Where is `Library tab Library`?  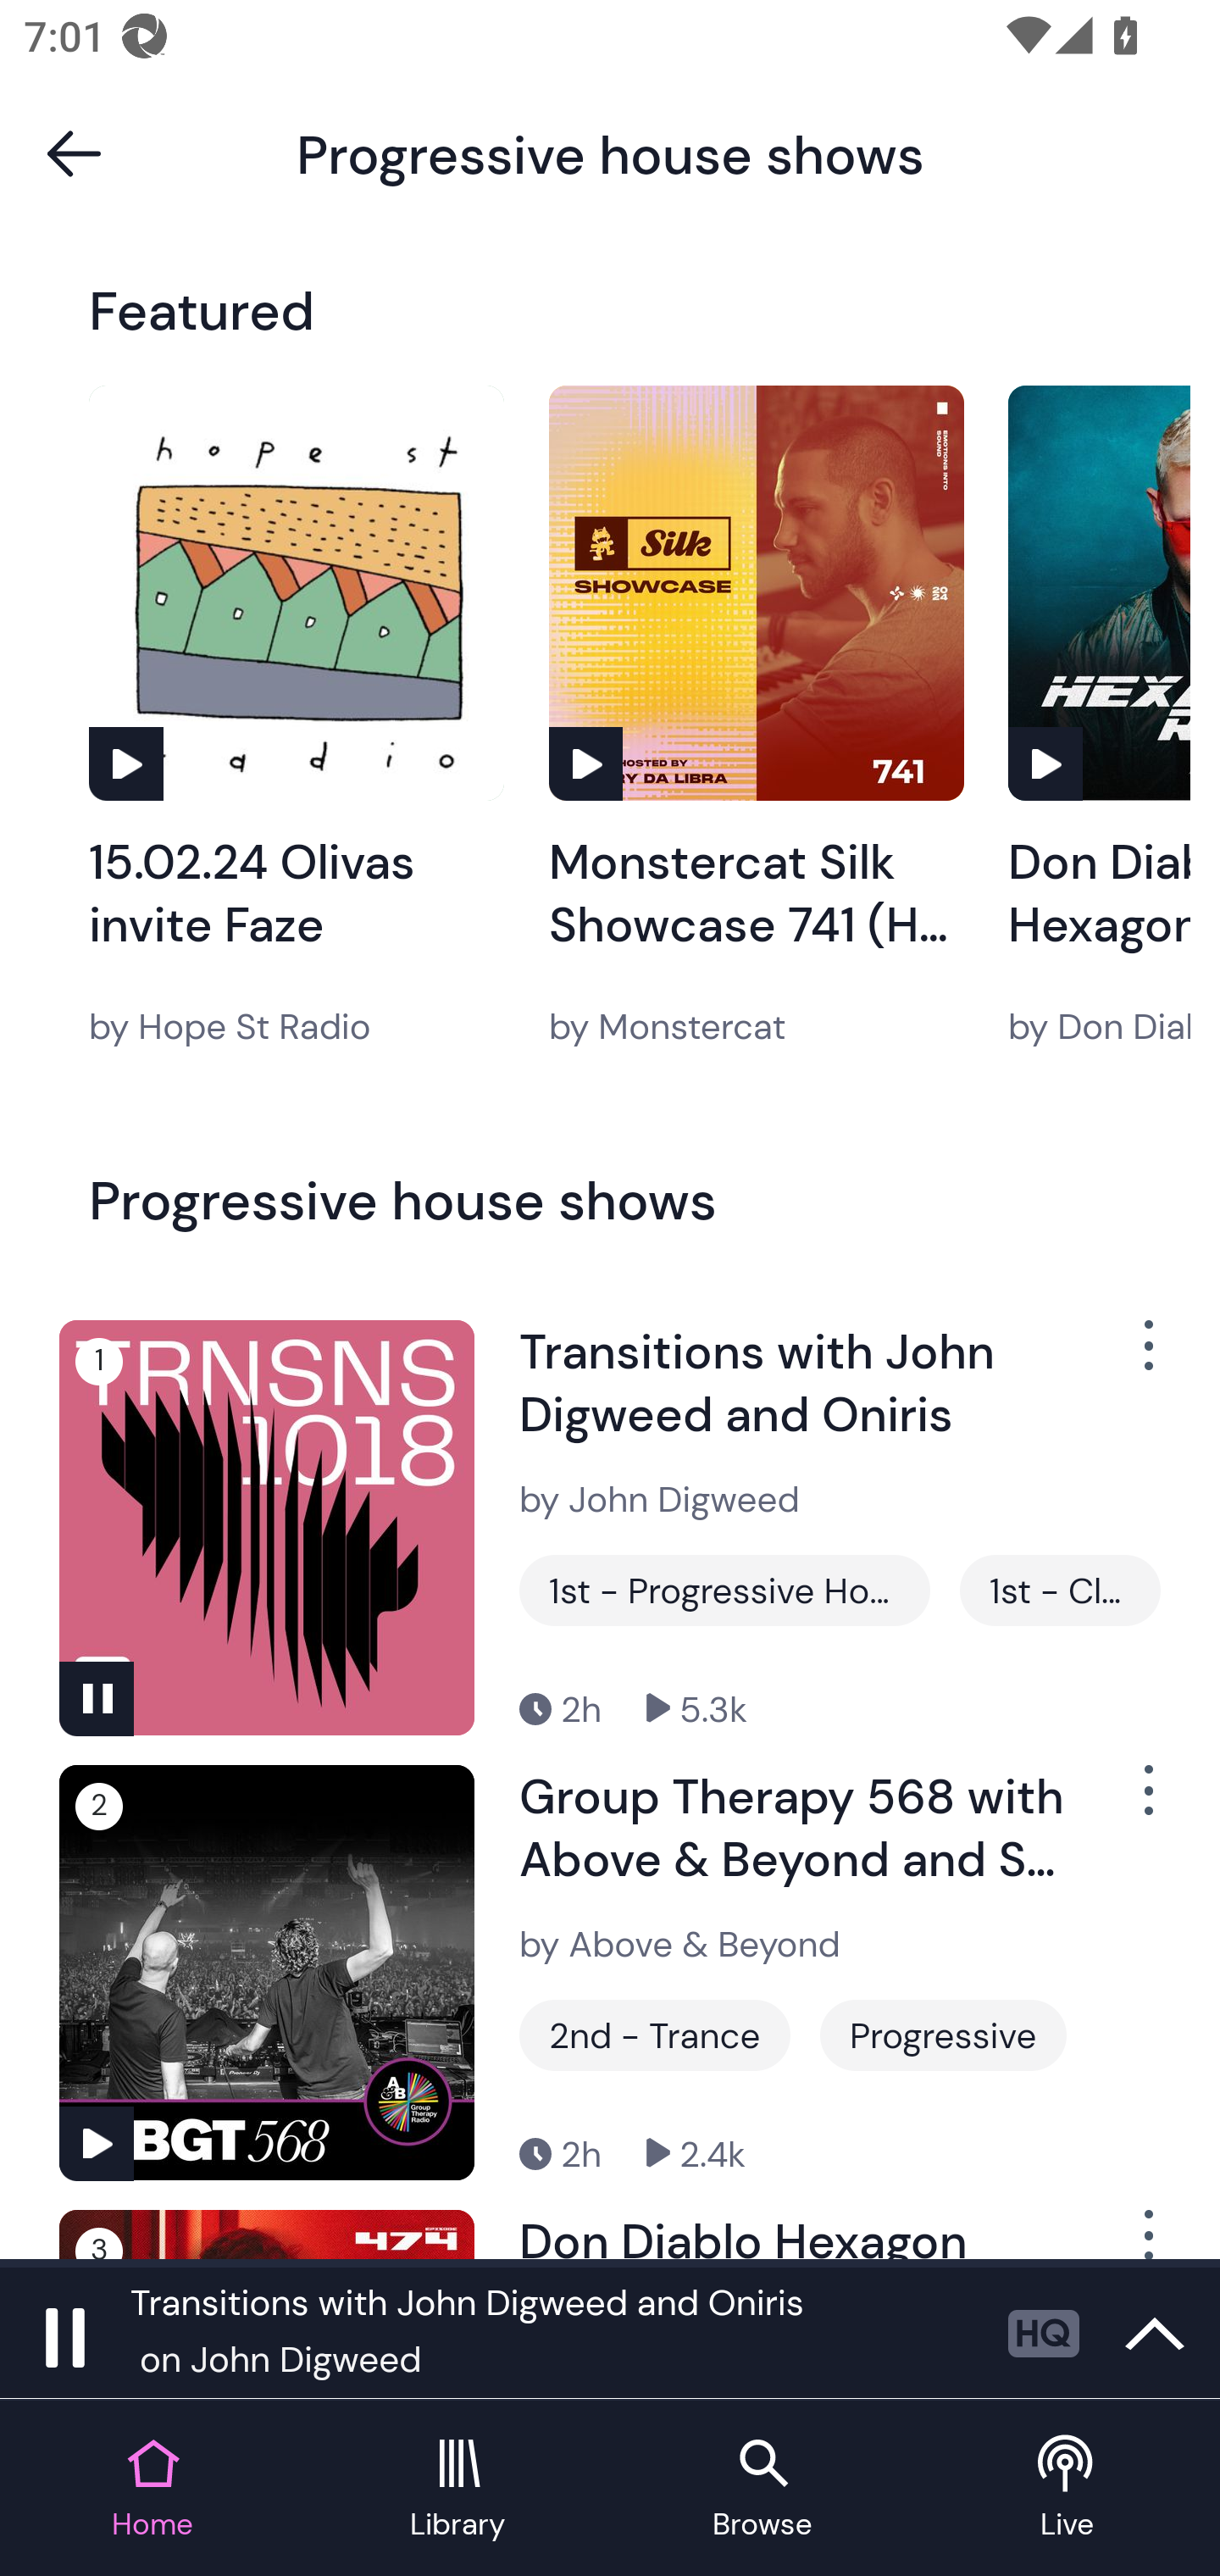
Library tab Library is located at coordinates (457, 2490).